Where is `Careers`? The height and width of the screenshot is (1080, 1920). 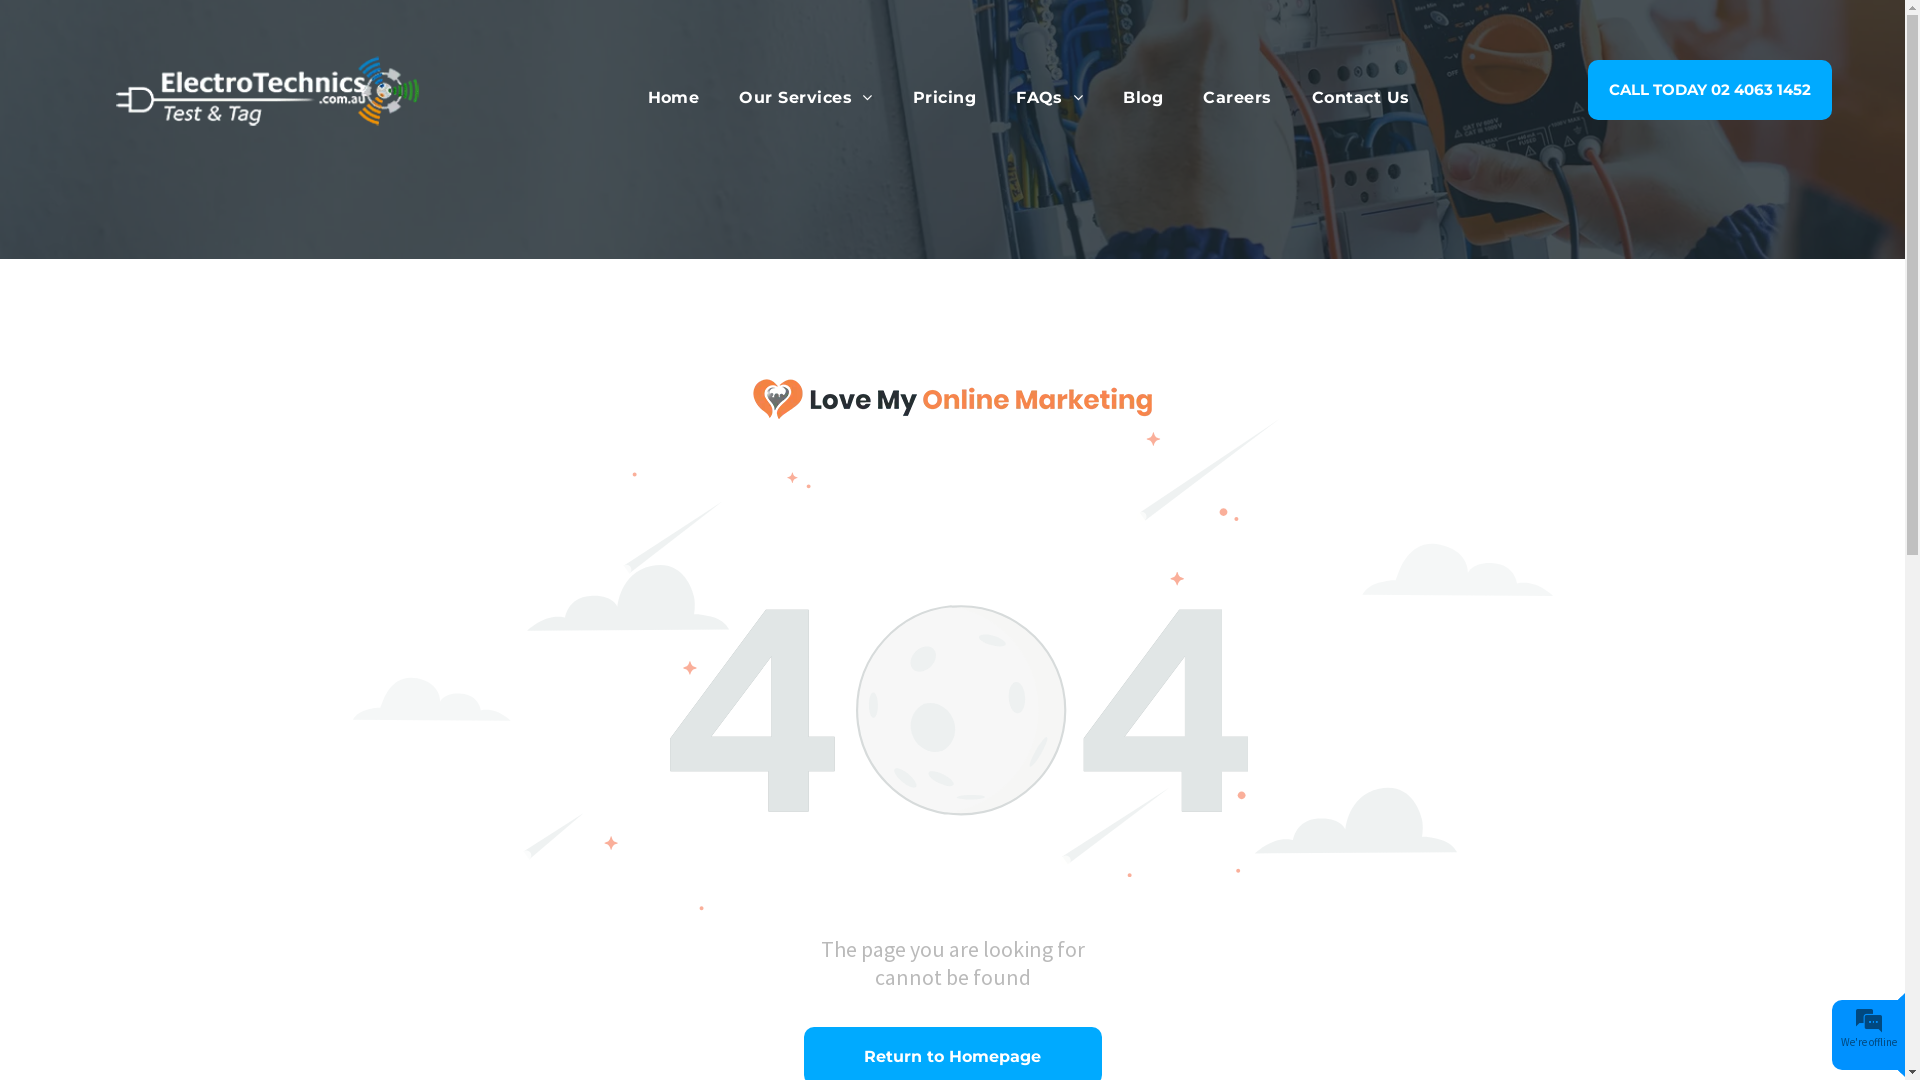 Careers is located at coordinates (1237, 98).